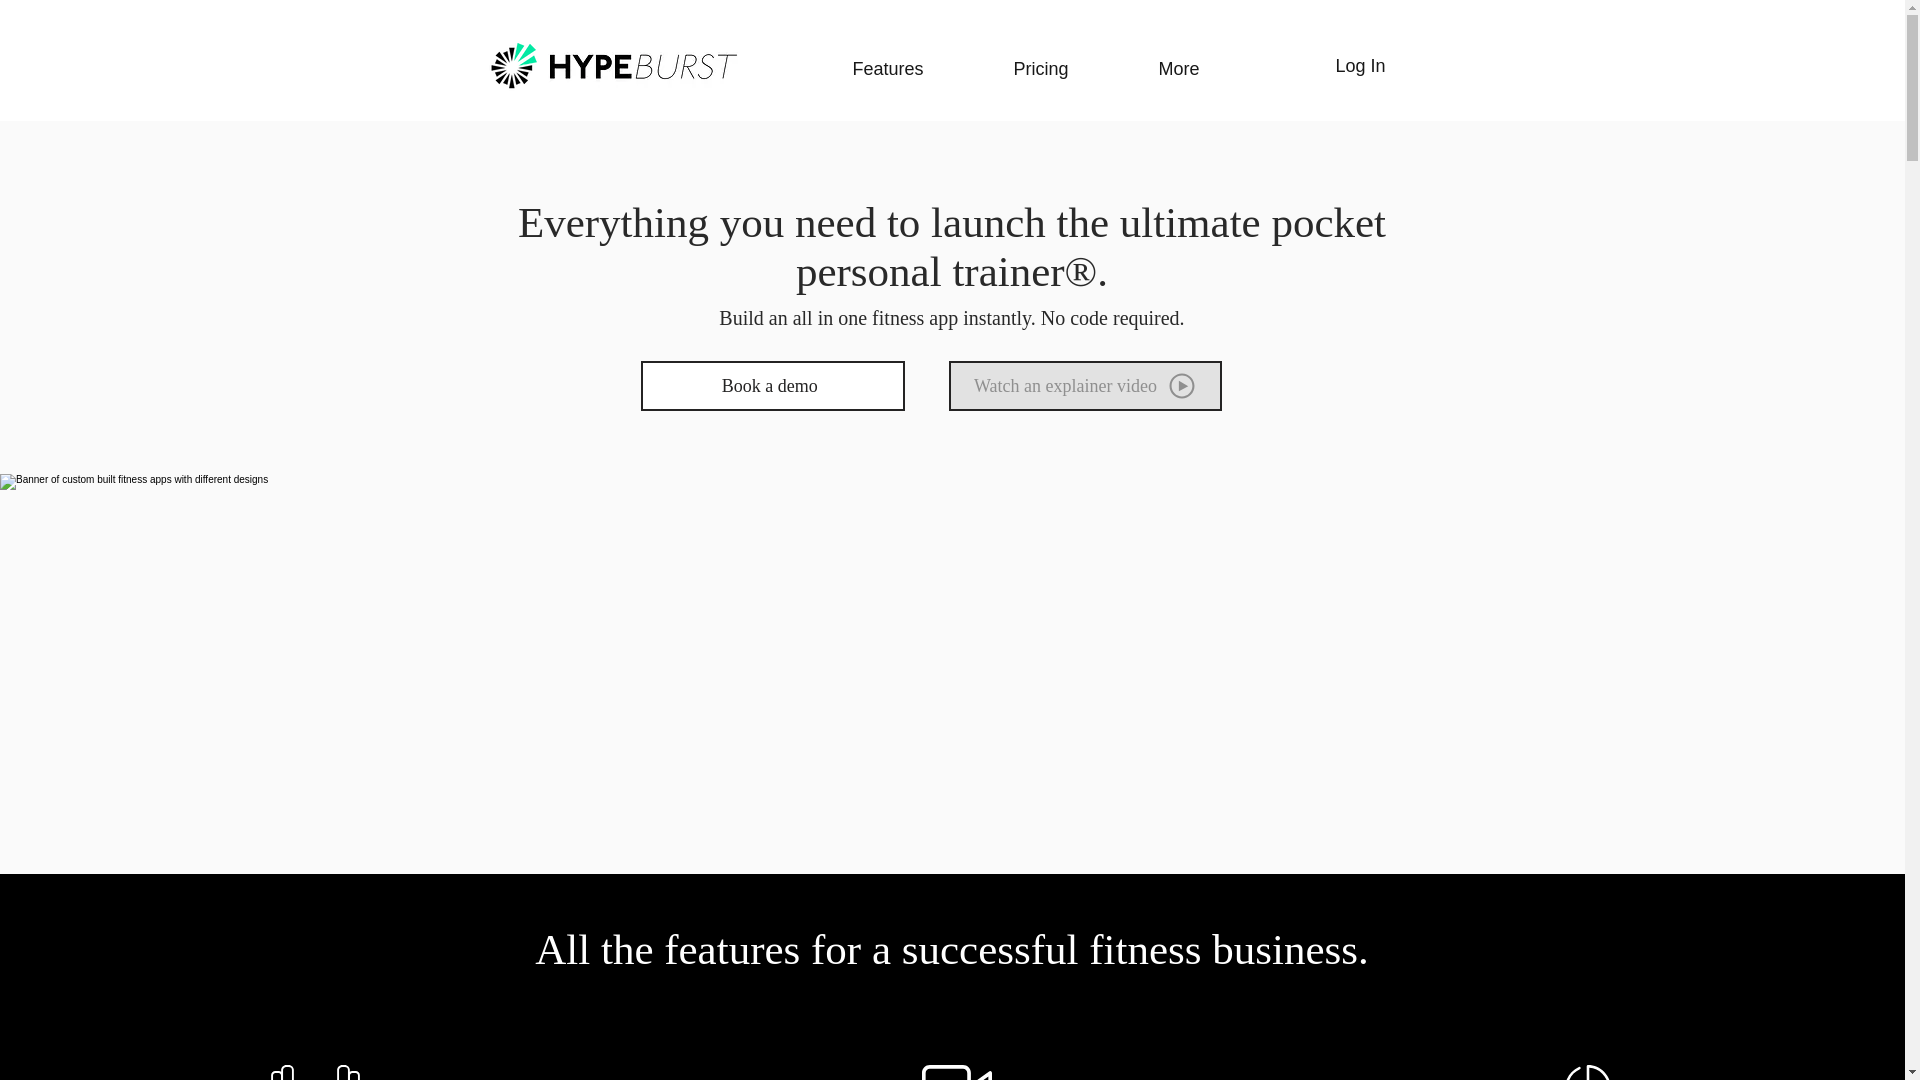 The image size is (1920, 1080). I want to click on Features, so click(853, 68).